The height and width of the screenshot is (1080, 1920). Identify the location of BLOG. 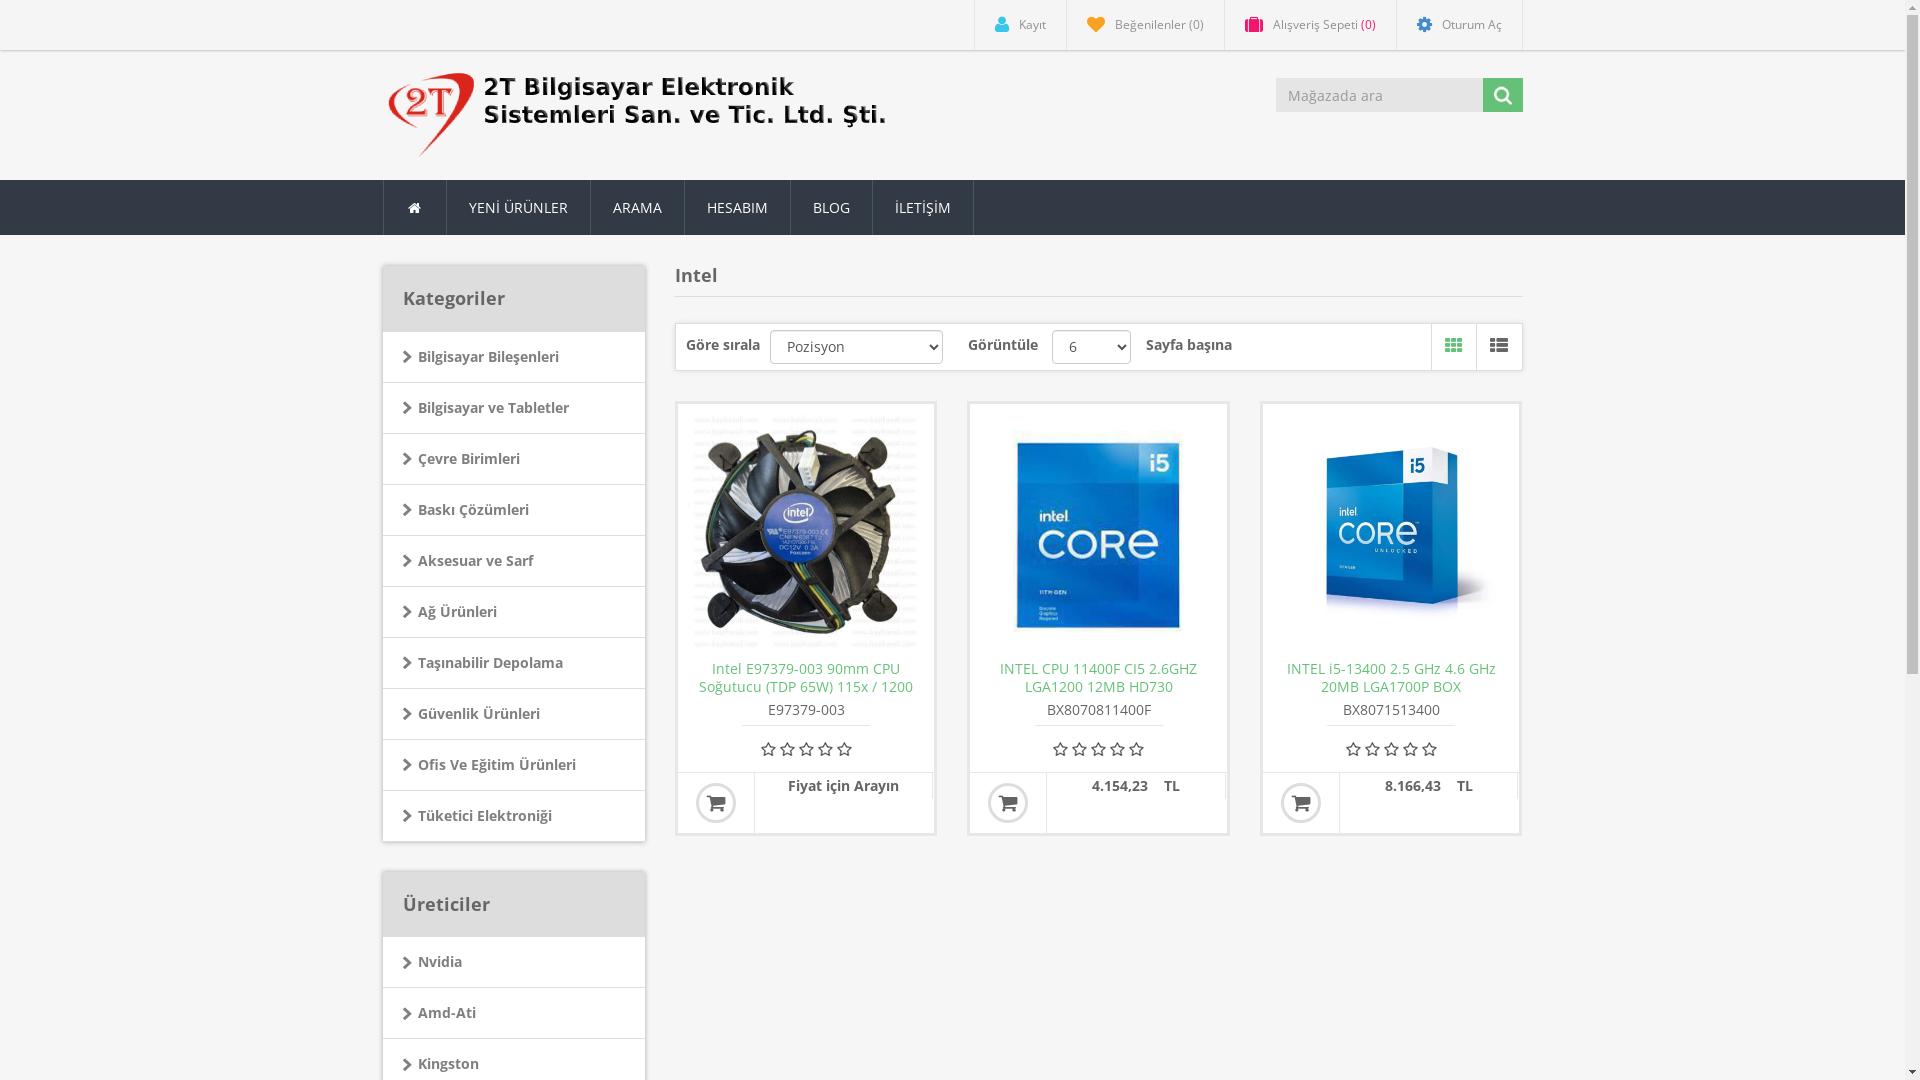
(831, 208).